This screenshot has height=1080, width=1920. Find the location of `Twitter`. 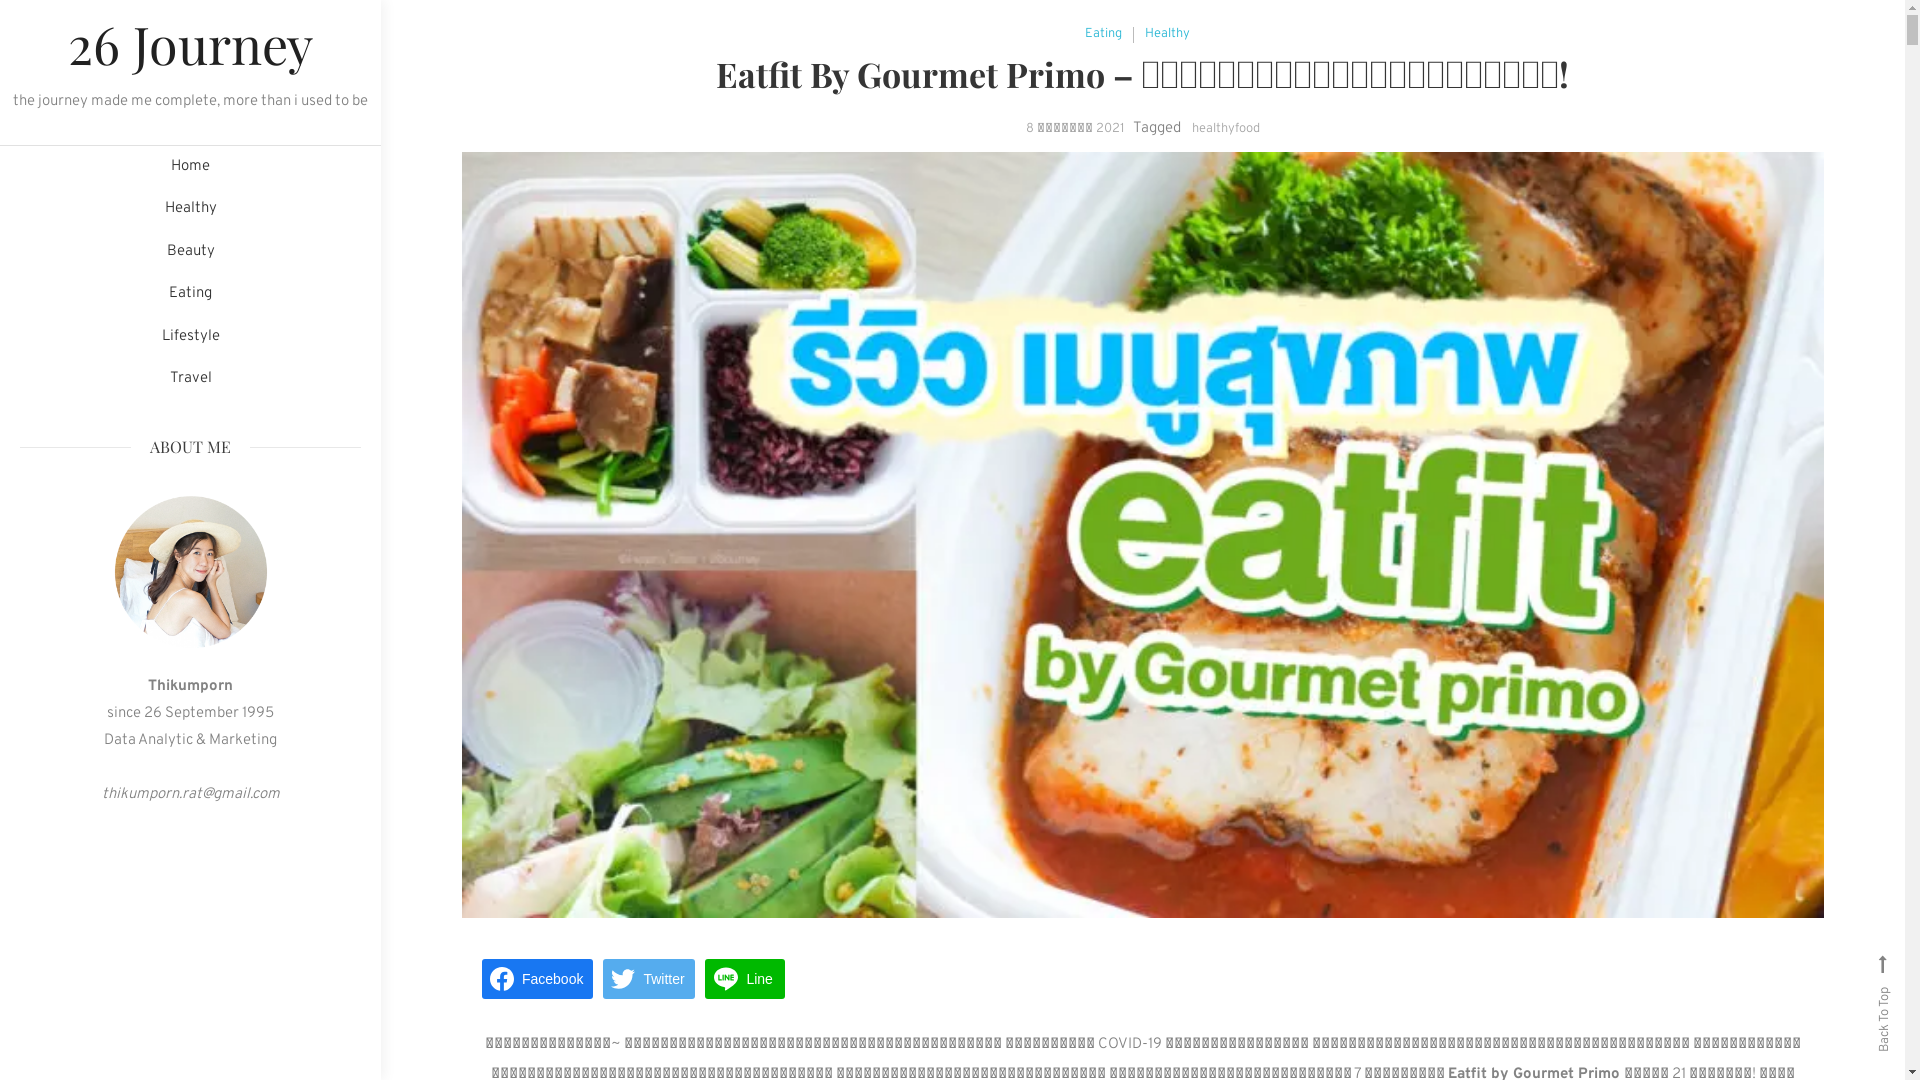

Twitter is located at coordinates (648, 979).